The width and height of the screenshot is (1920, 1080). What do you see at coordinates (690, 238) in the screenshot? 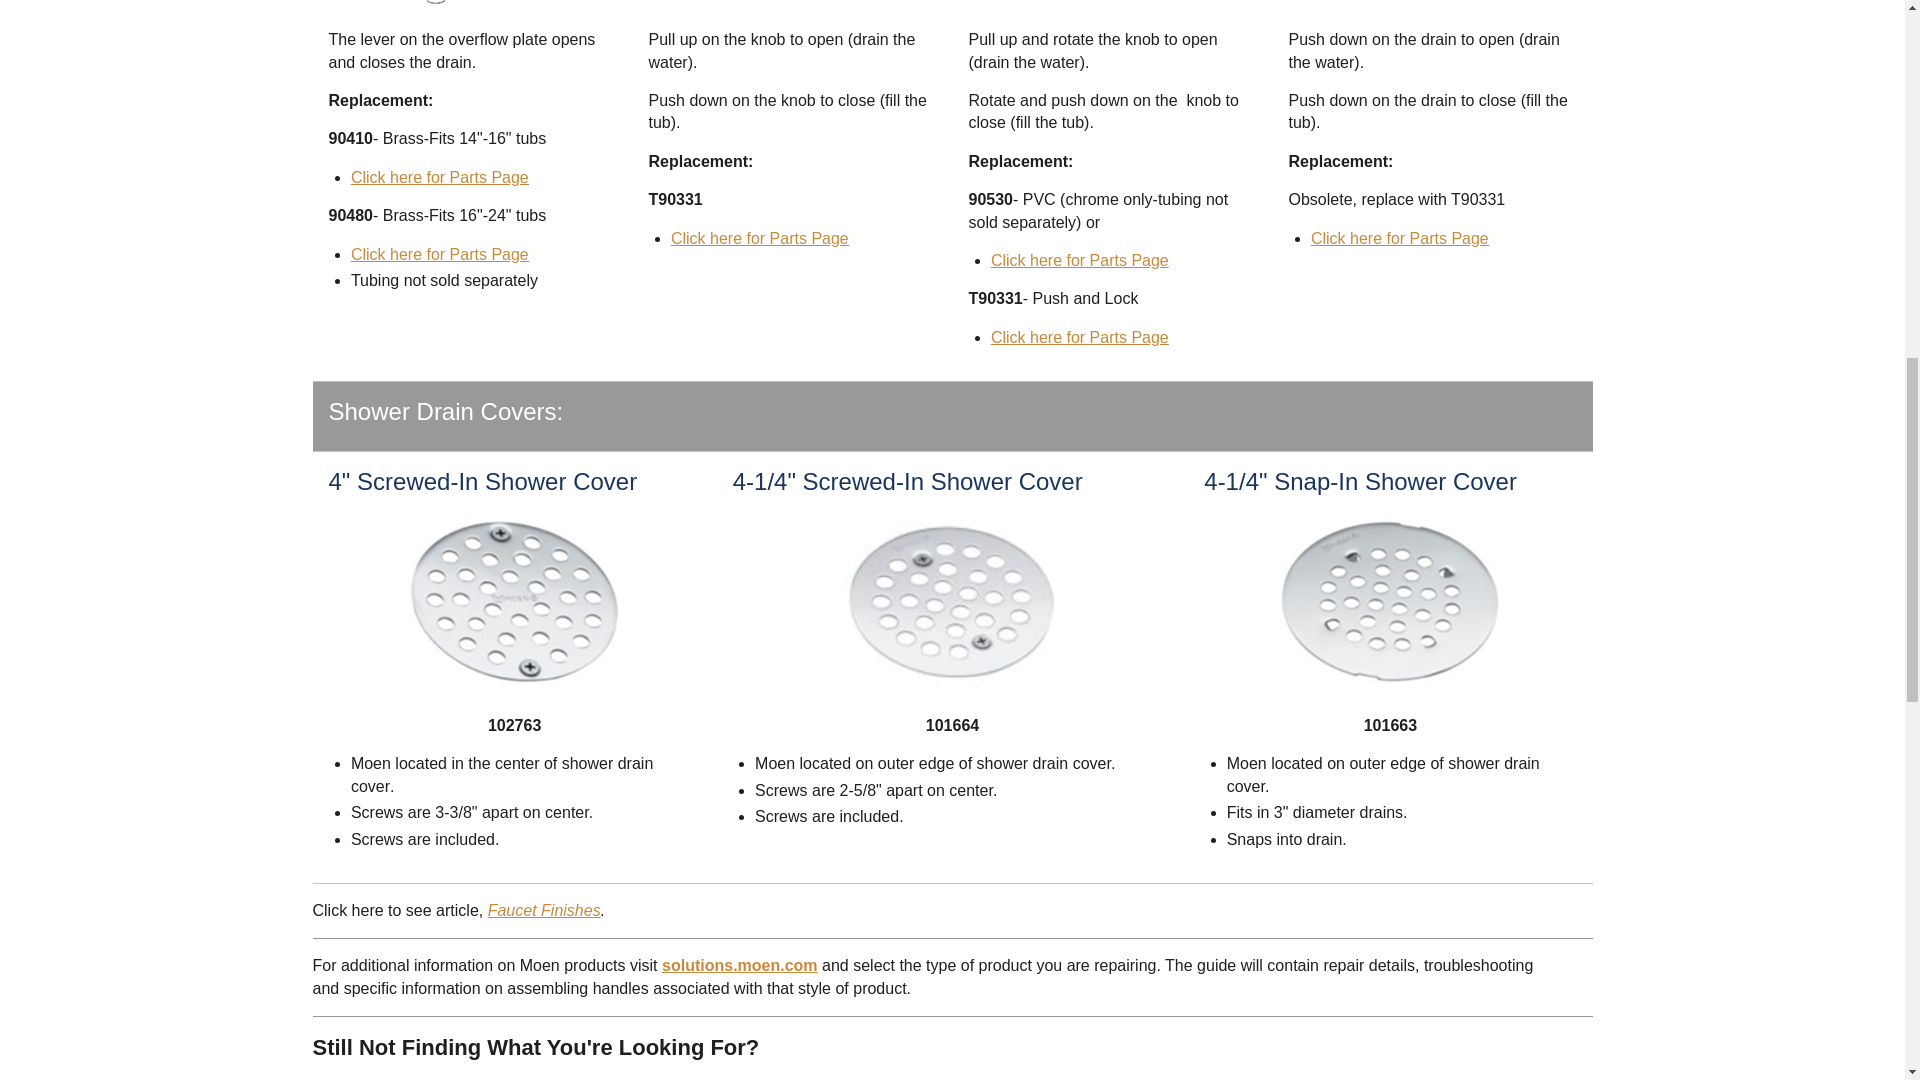
I see `t90331pt` at bounding box center [690, 238].